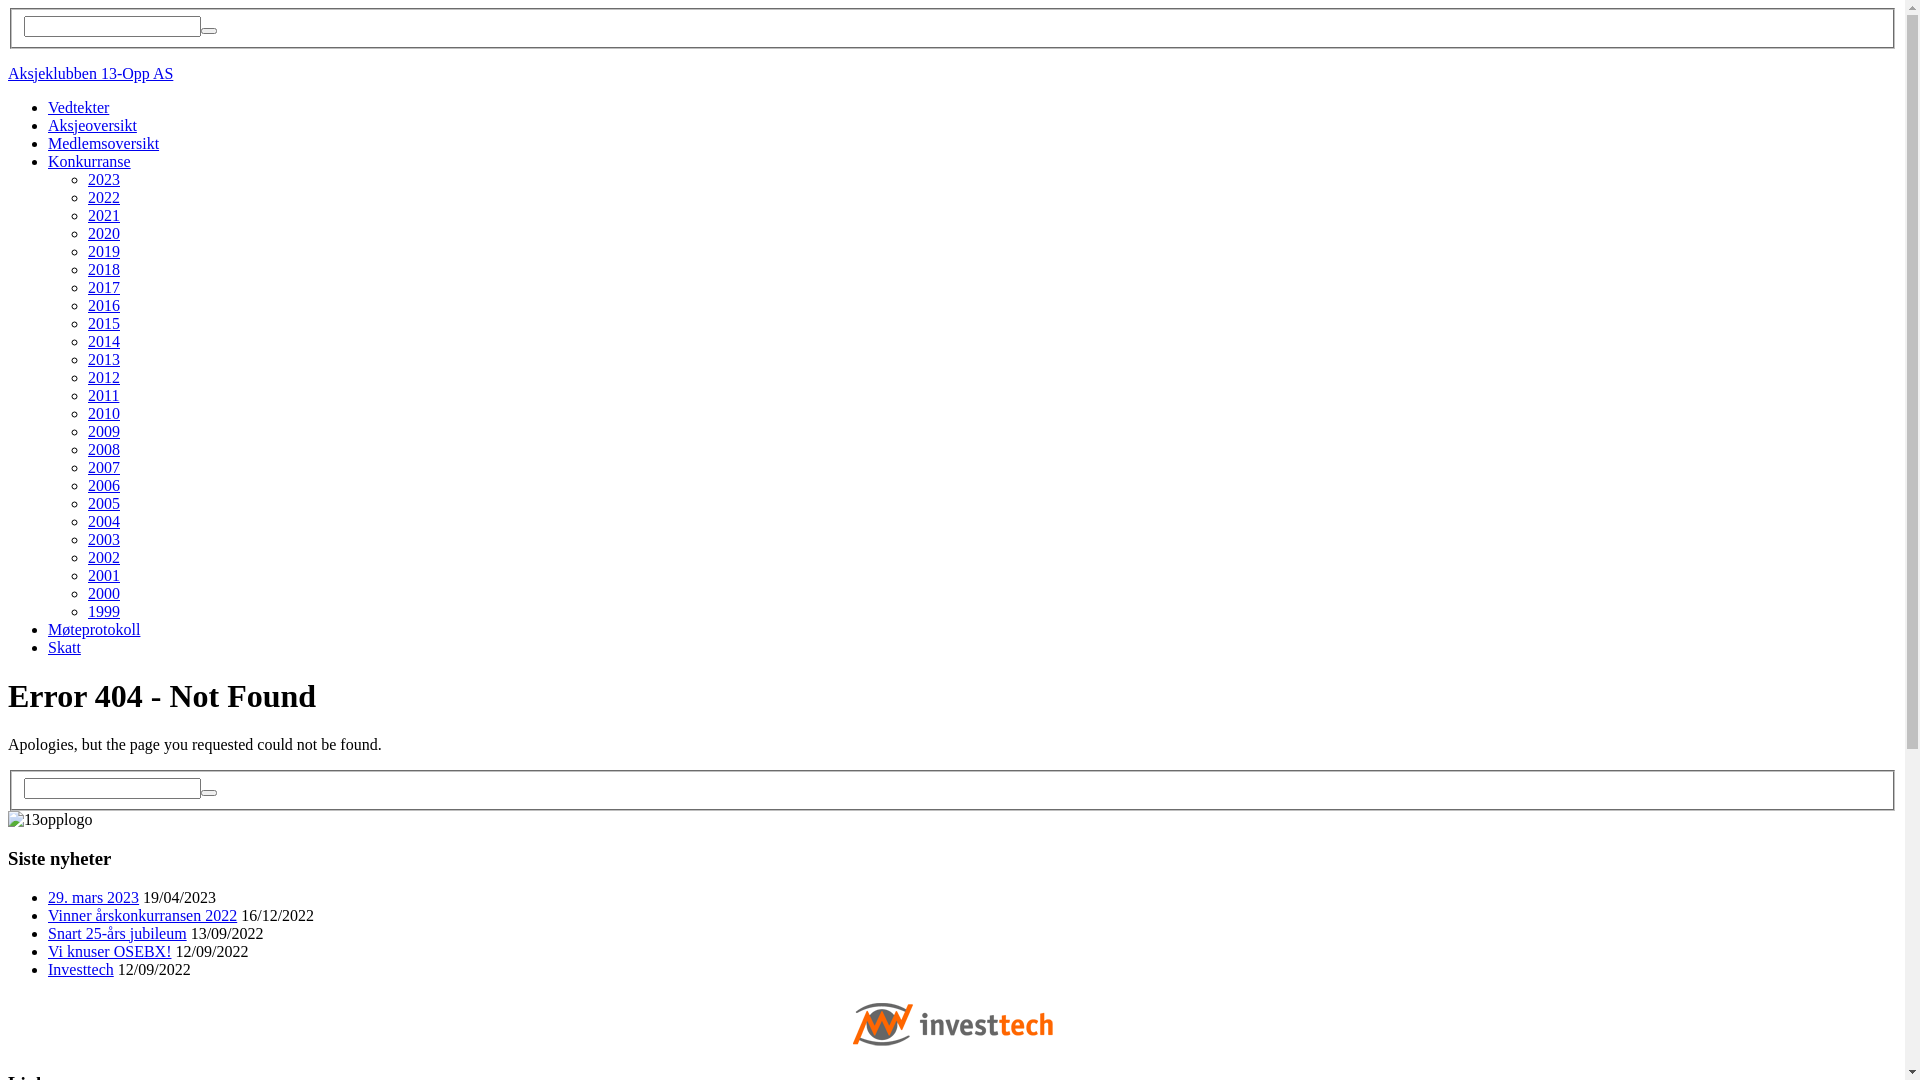 Image resolution: width=1920 pixels, height=1080 pixels. I want to click on 2002, so click(104, 558).